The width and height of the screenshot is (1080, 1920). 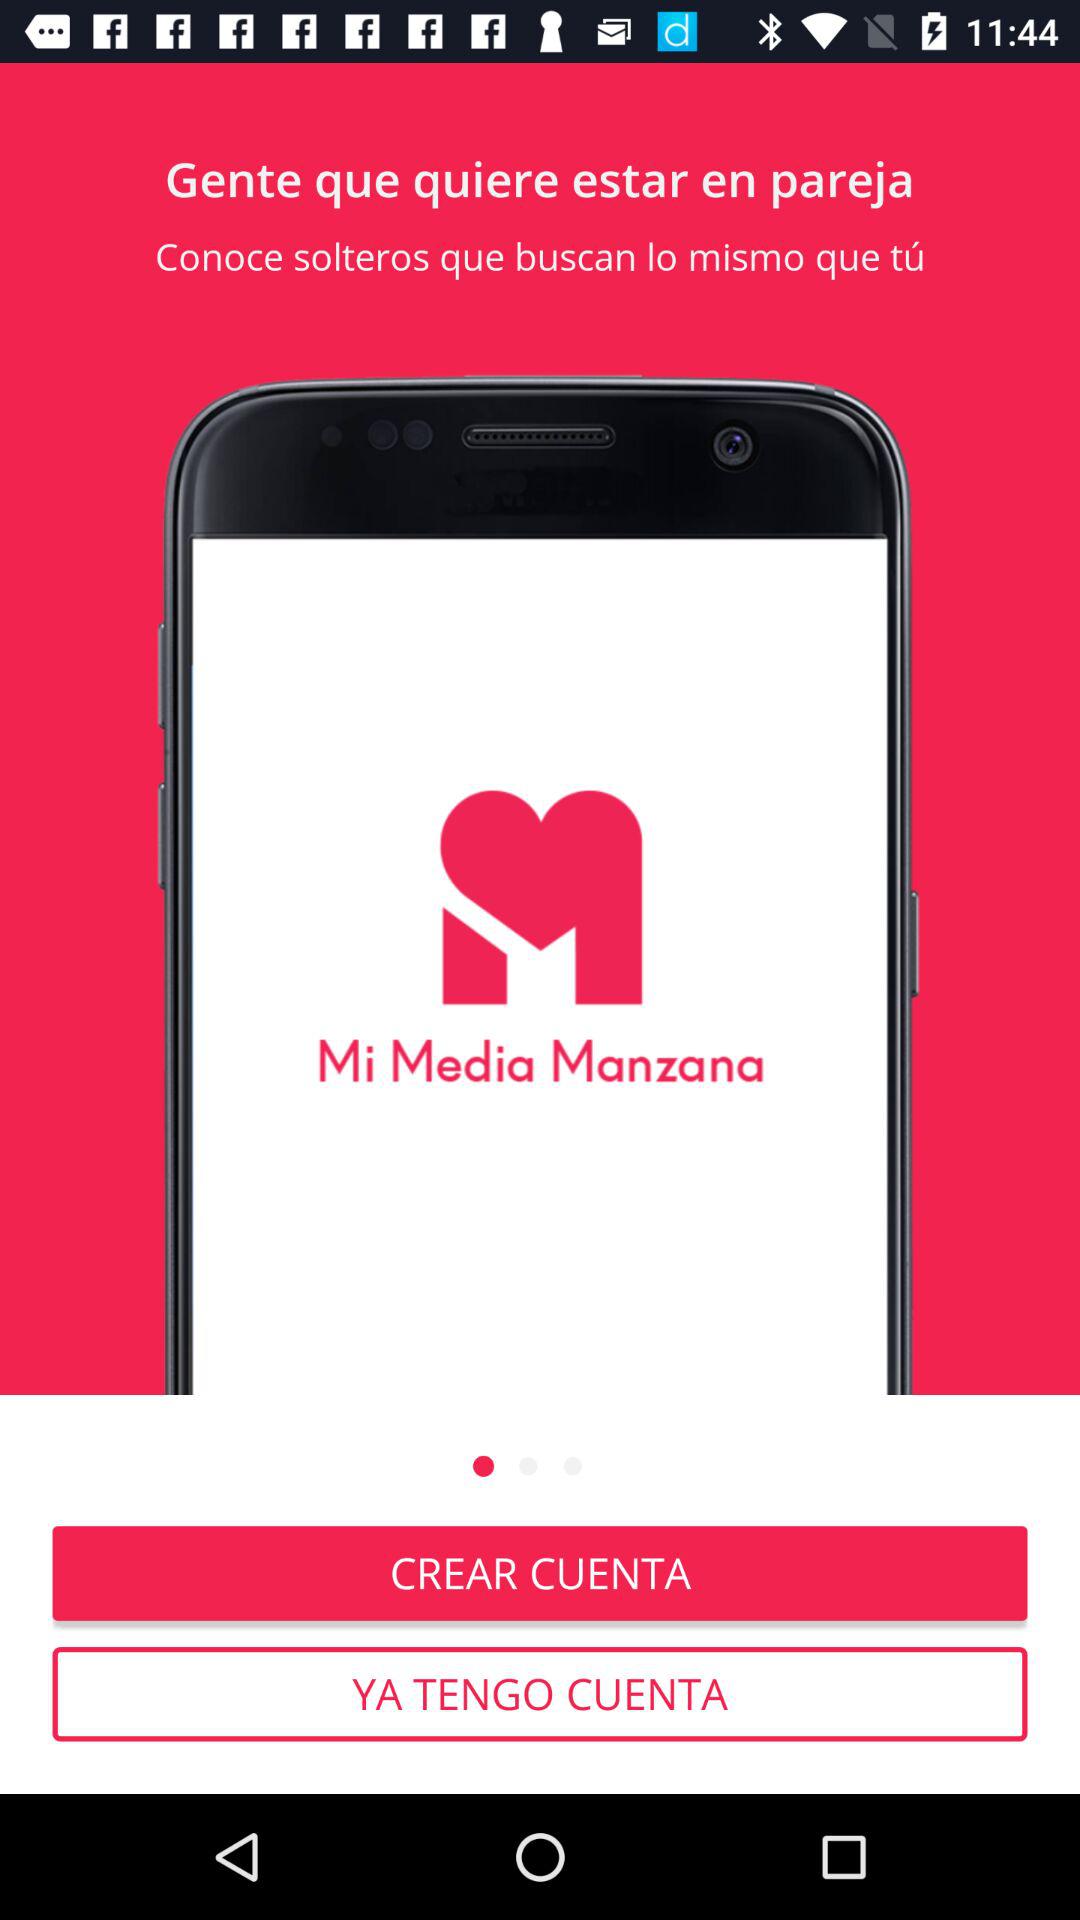 What do you see at coordinates (540, 1573) in the screenshot?
I see `click item above the ya tengo cuenta icon` at bounding box center [540, 1573].